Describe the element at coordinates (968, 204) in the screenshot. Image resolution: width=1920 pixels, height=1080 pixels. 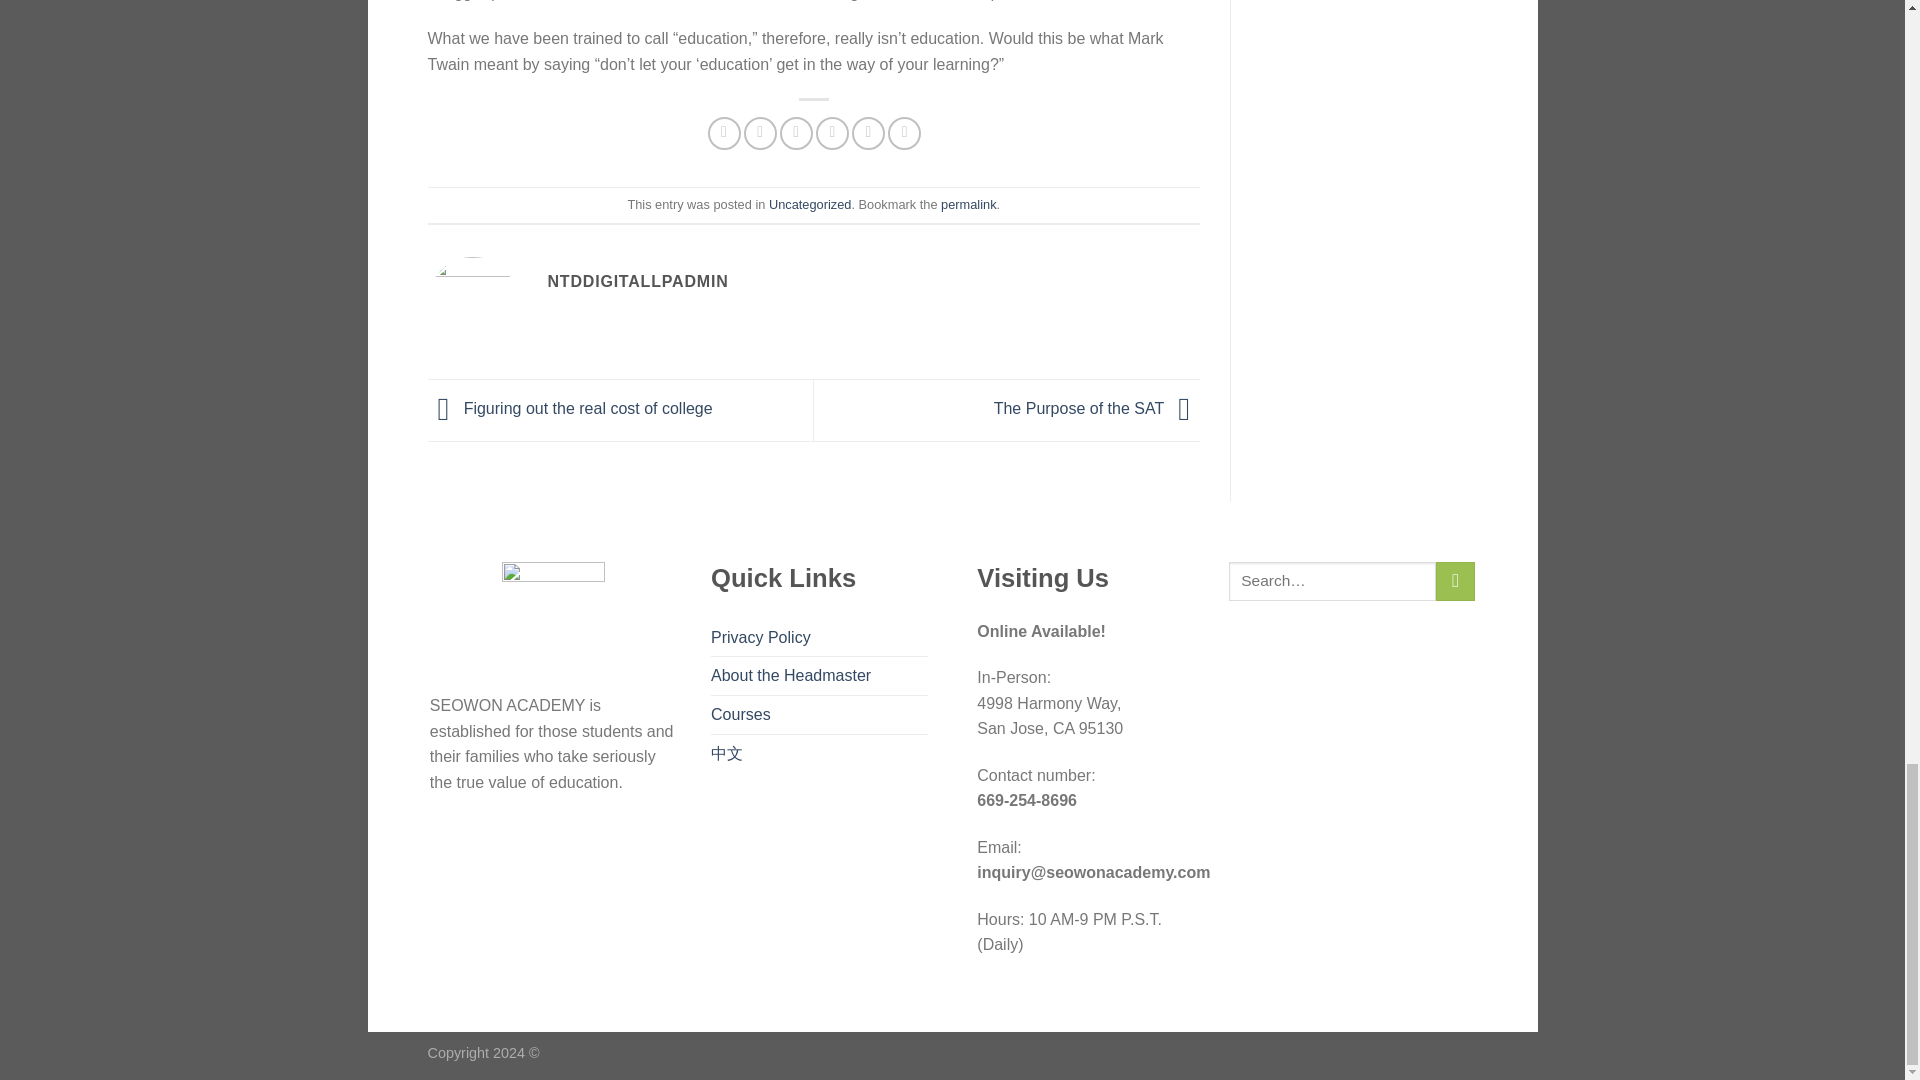
I see `permalink` at that location.